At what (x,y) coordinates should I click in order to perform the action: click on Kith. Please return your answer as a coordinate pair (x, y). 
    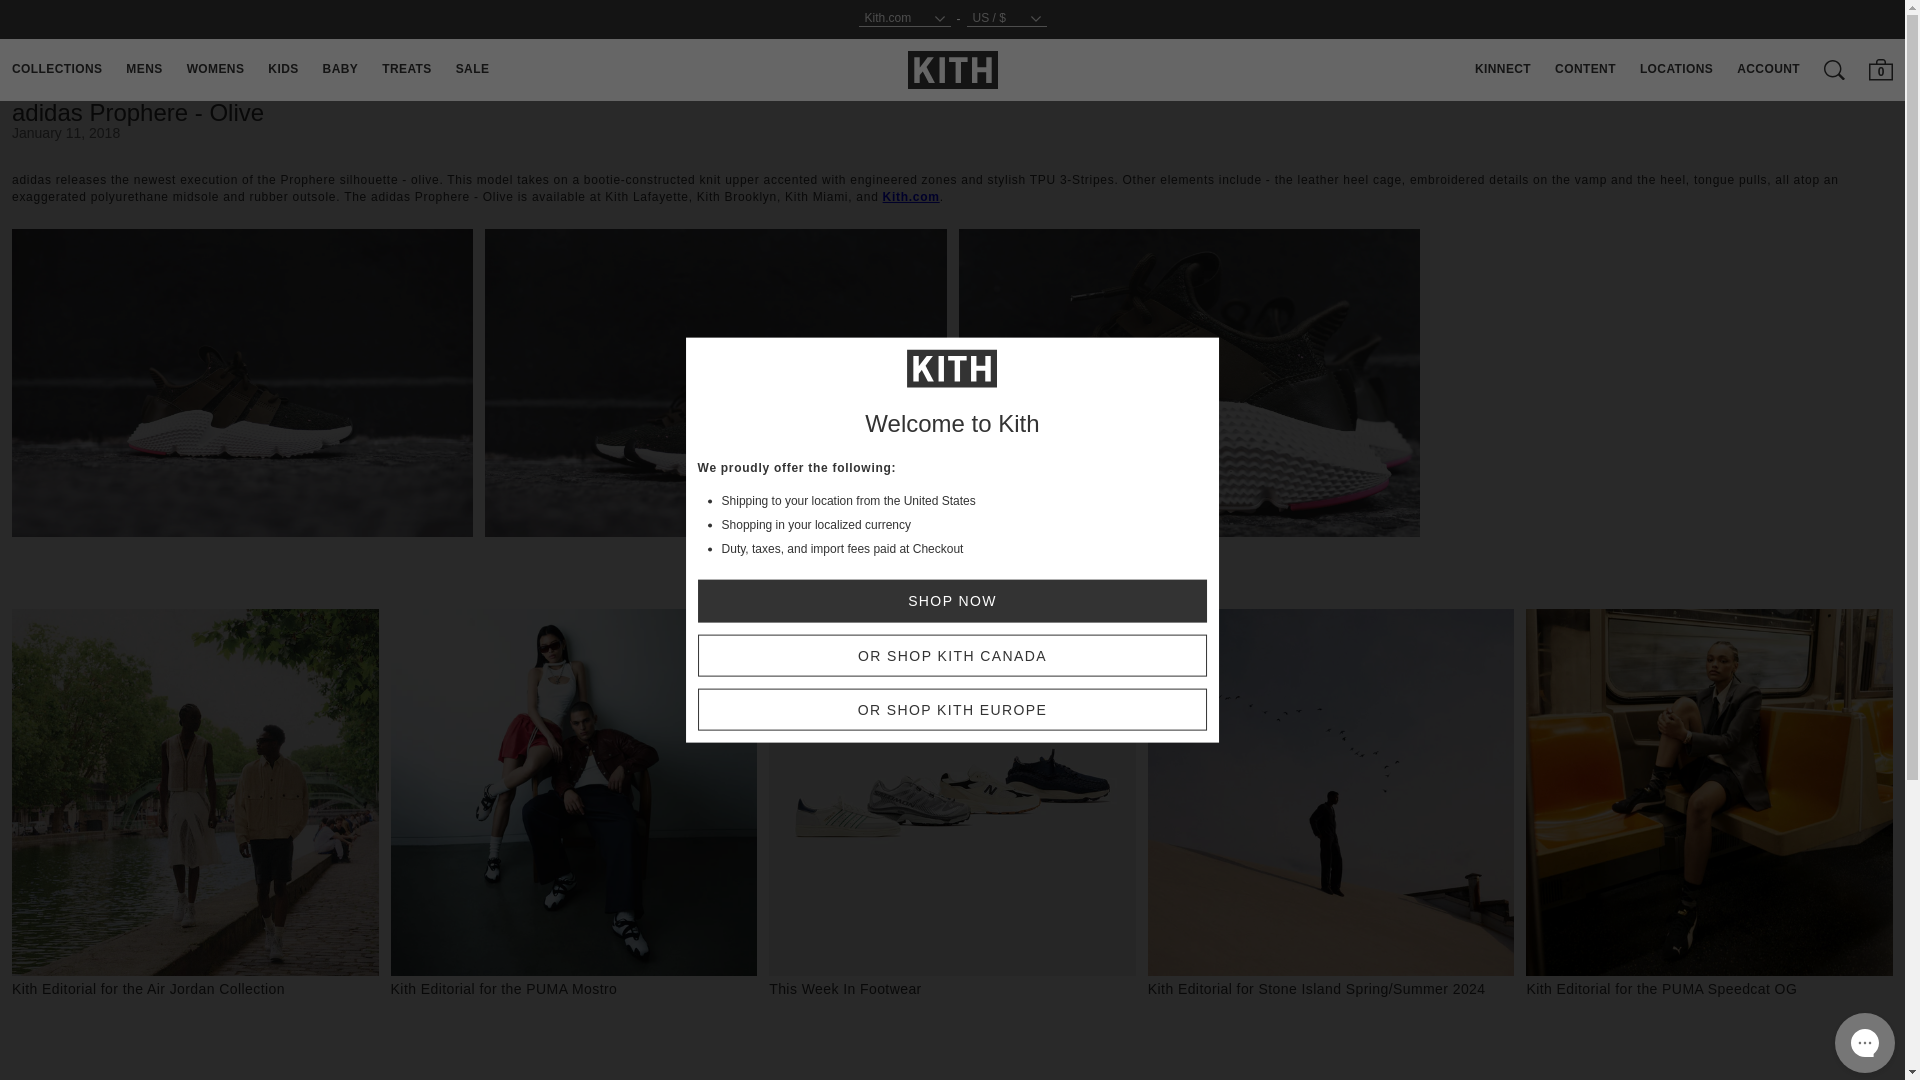
    Looking at the image, I should click on (953, 69).